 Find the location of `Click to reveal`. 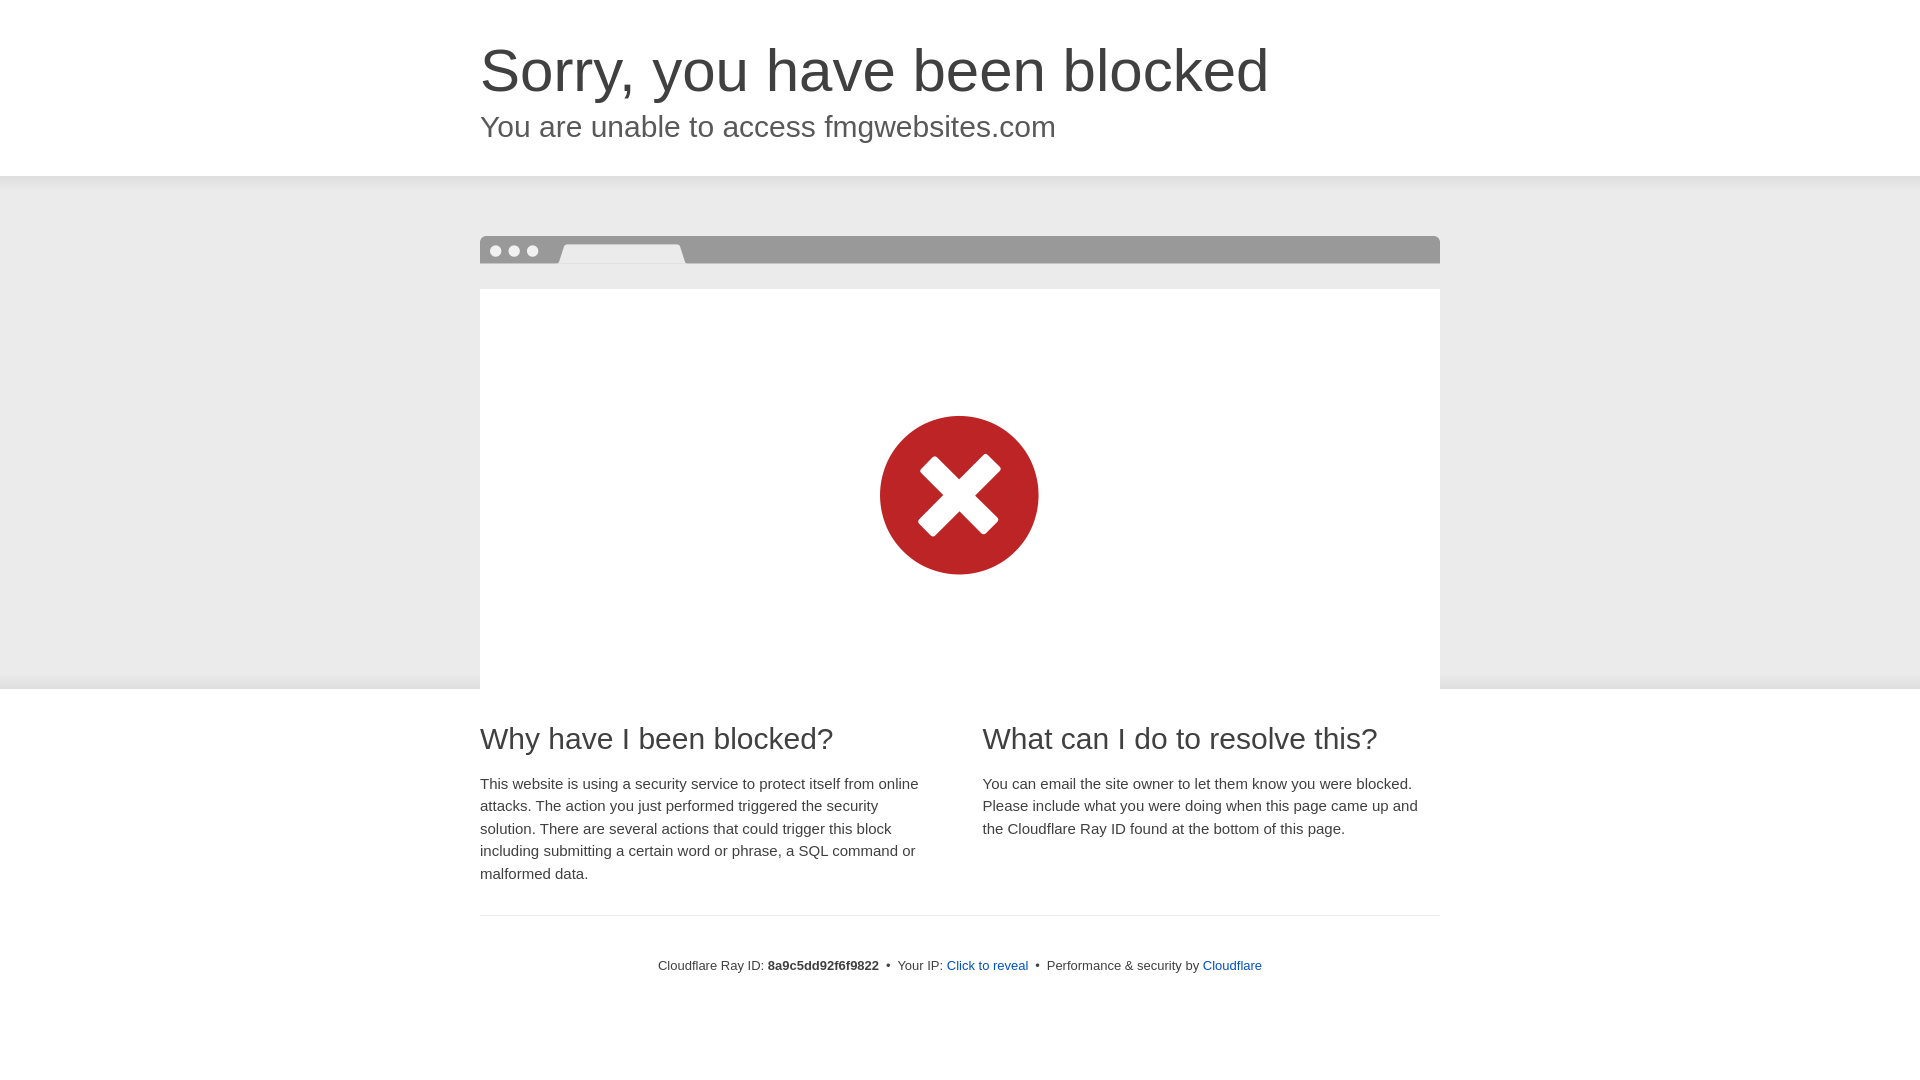

Click to reveal is located at coordinates (988, 966).